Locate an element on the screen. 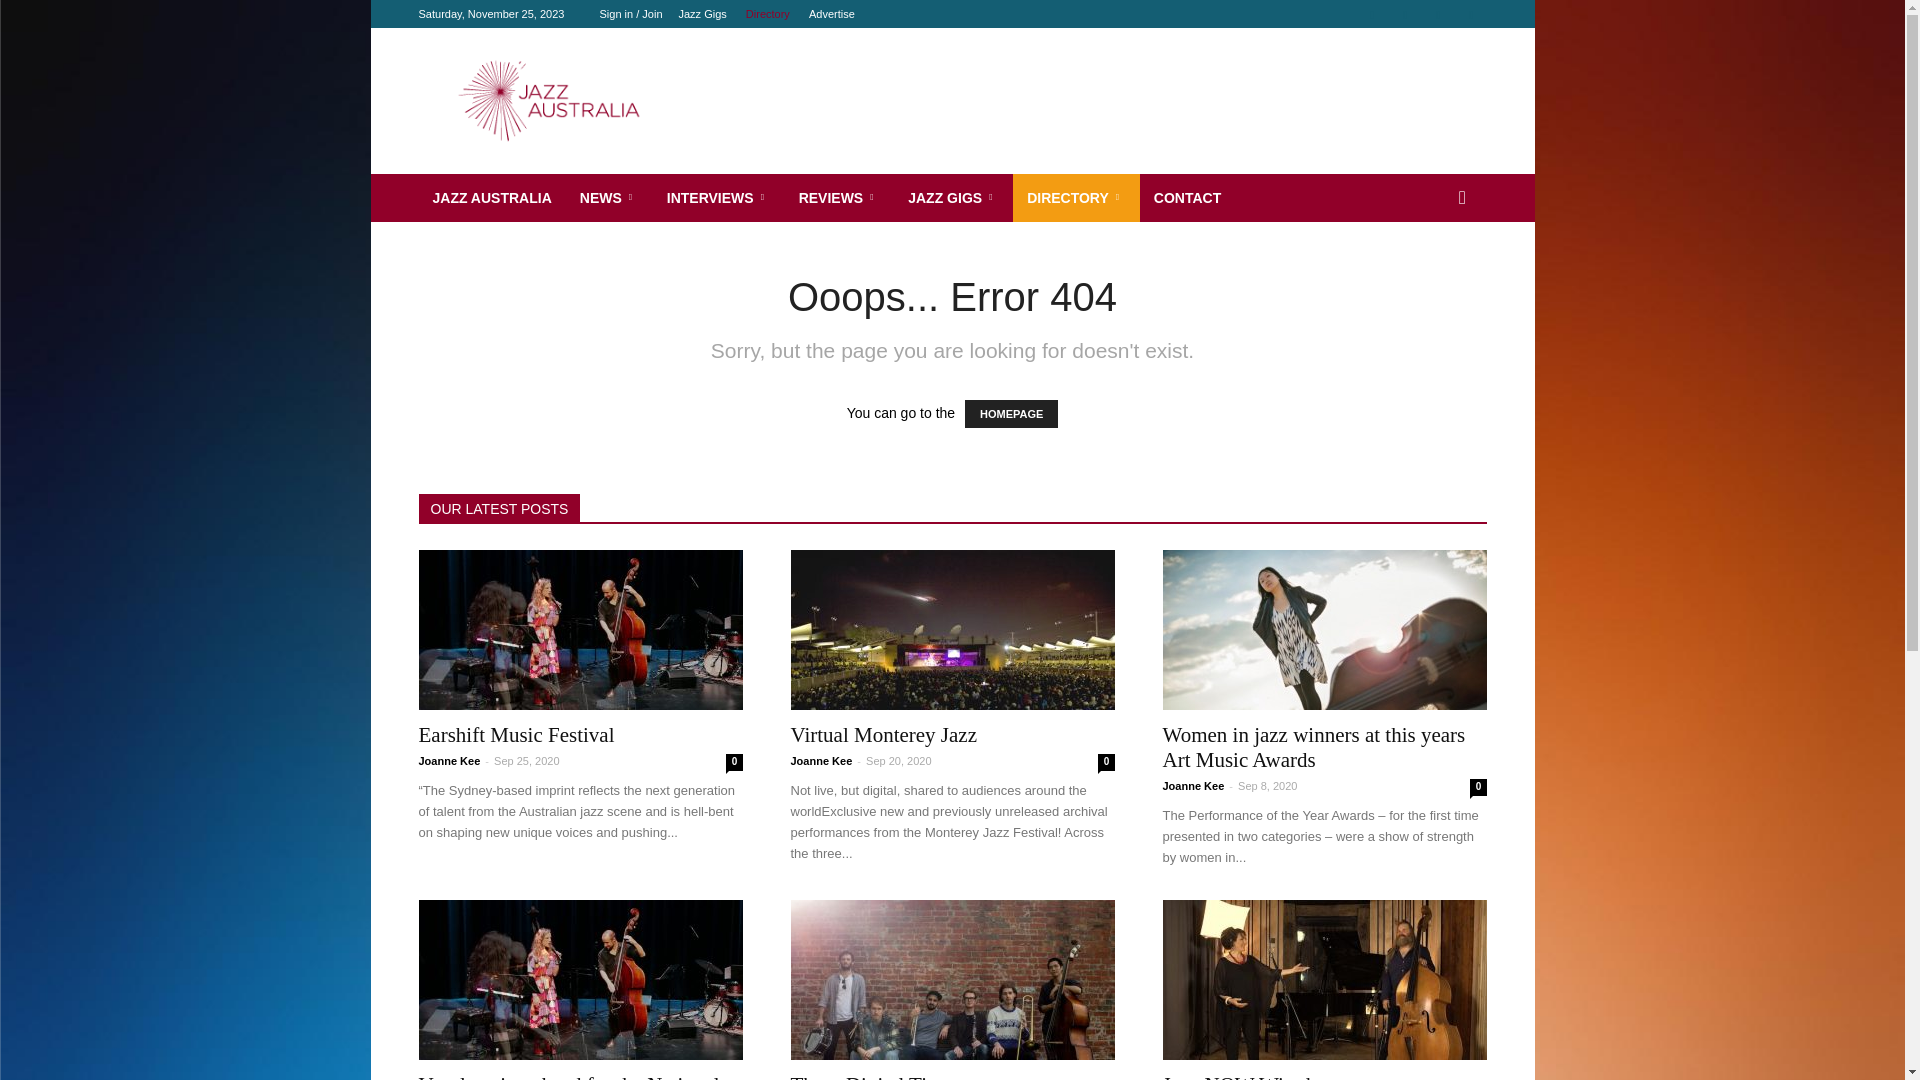 Image resolution: width=1920 pixels, height=1080 pixels. Jazz:NOW Wired is located at coordinates (1324, 980).